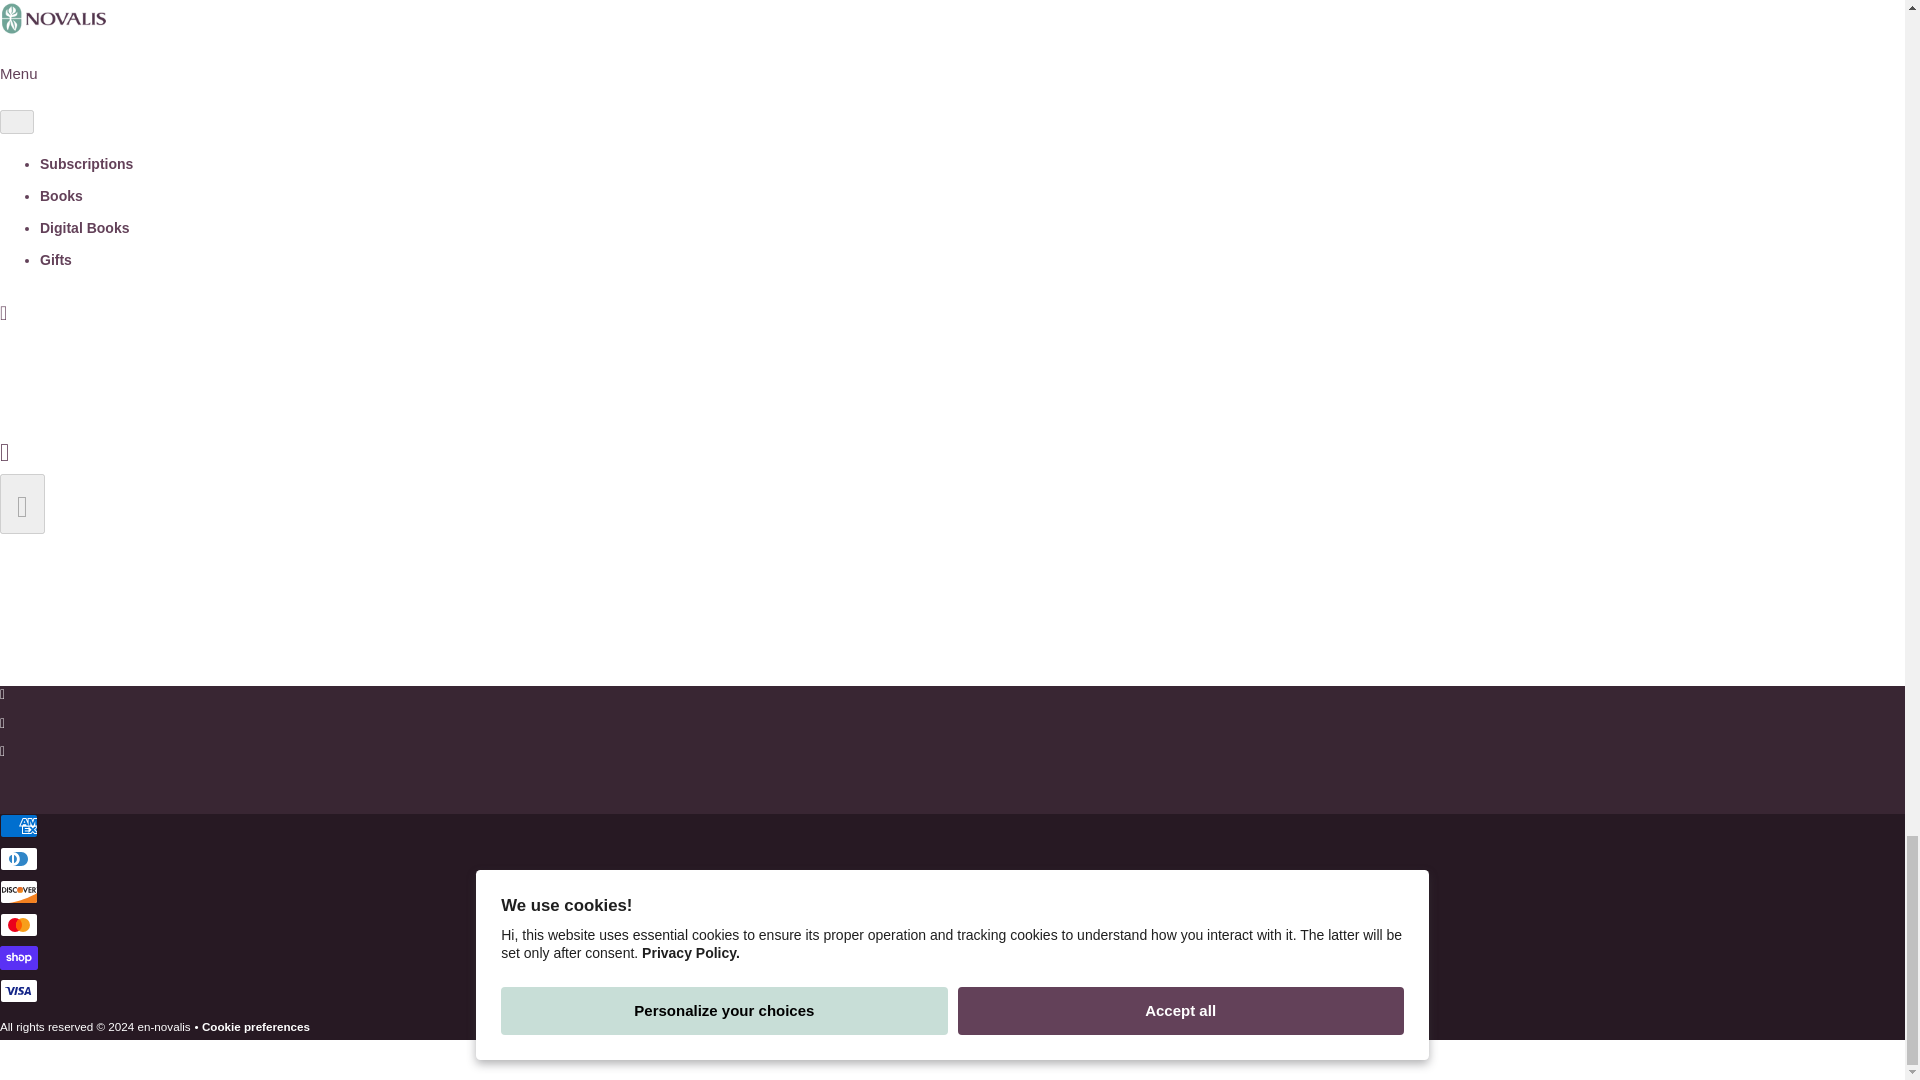  Describe the element at coordinates (19, 924) in the screenshot. I see `Mastercard` at that location.